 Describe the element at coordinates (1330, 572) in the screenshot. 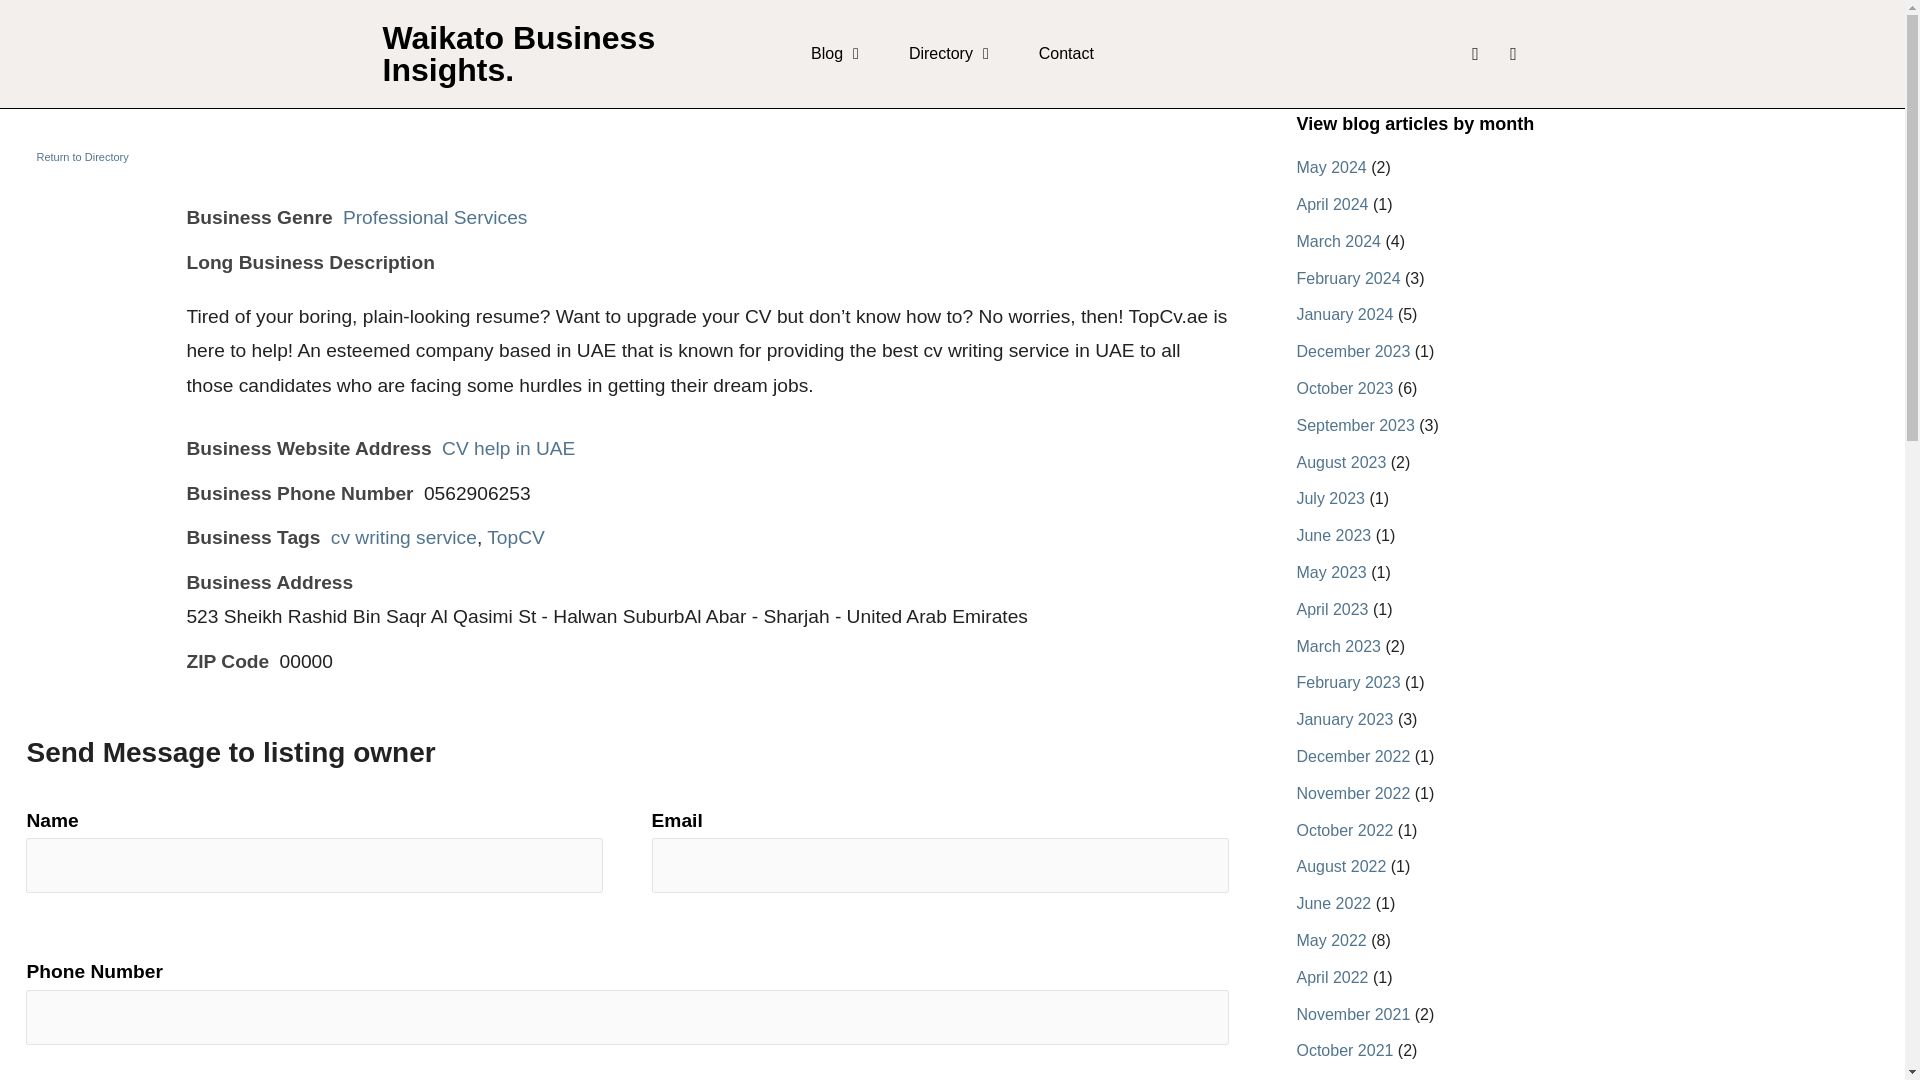

I see `May 2023` at that location.